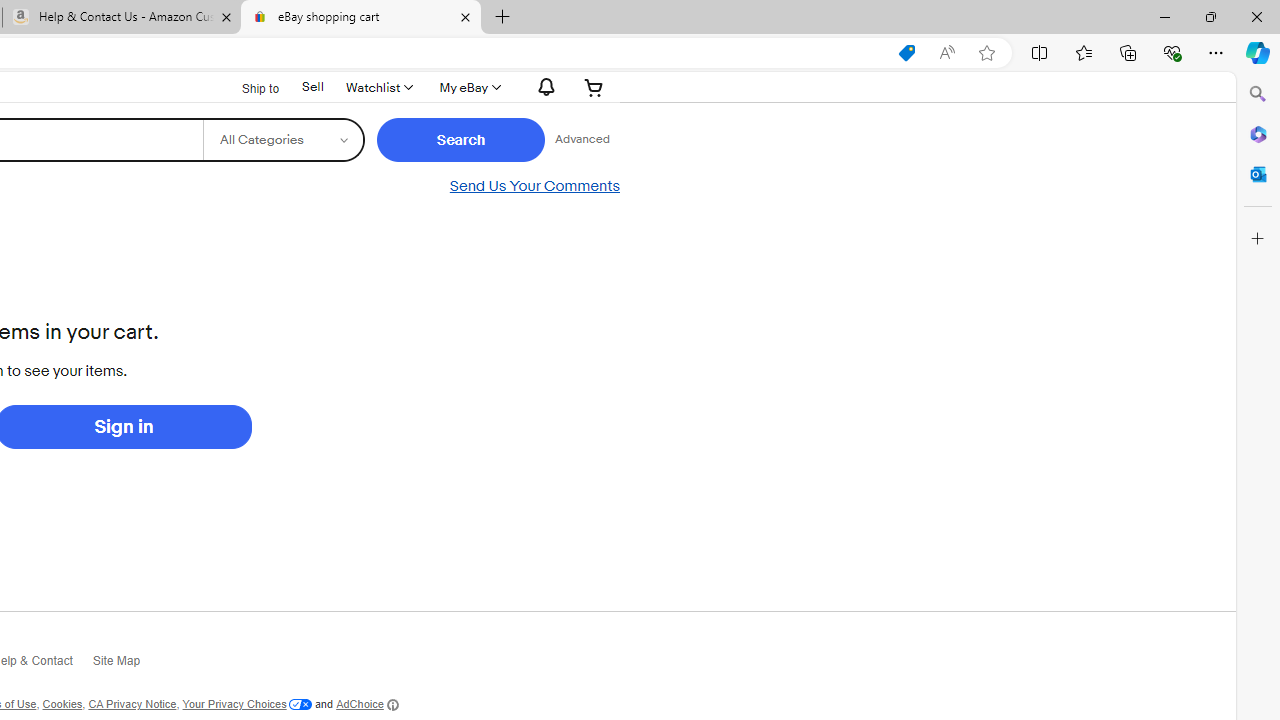  What do you see at coordinates (132, 704) in the screenshot?
I see `CA Privacy Notice` at bounding box center [132, 704].